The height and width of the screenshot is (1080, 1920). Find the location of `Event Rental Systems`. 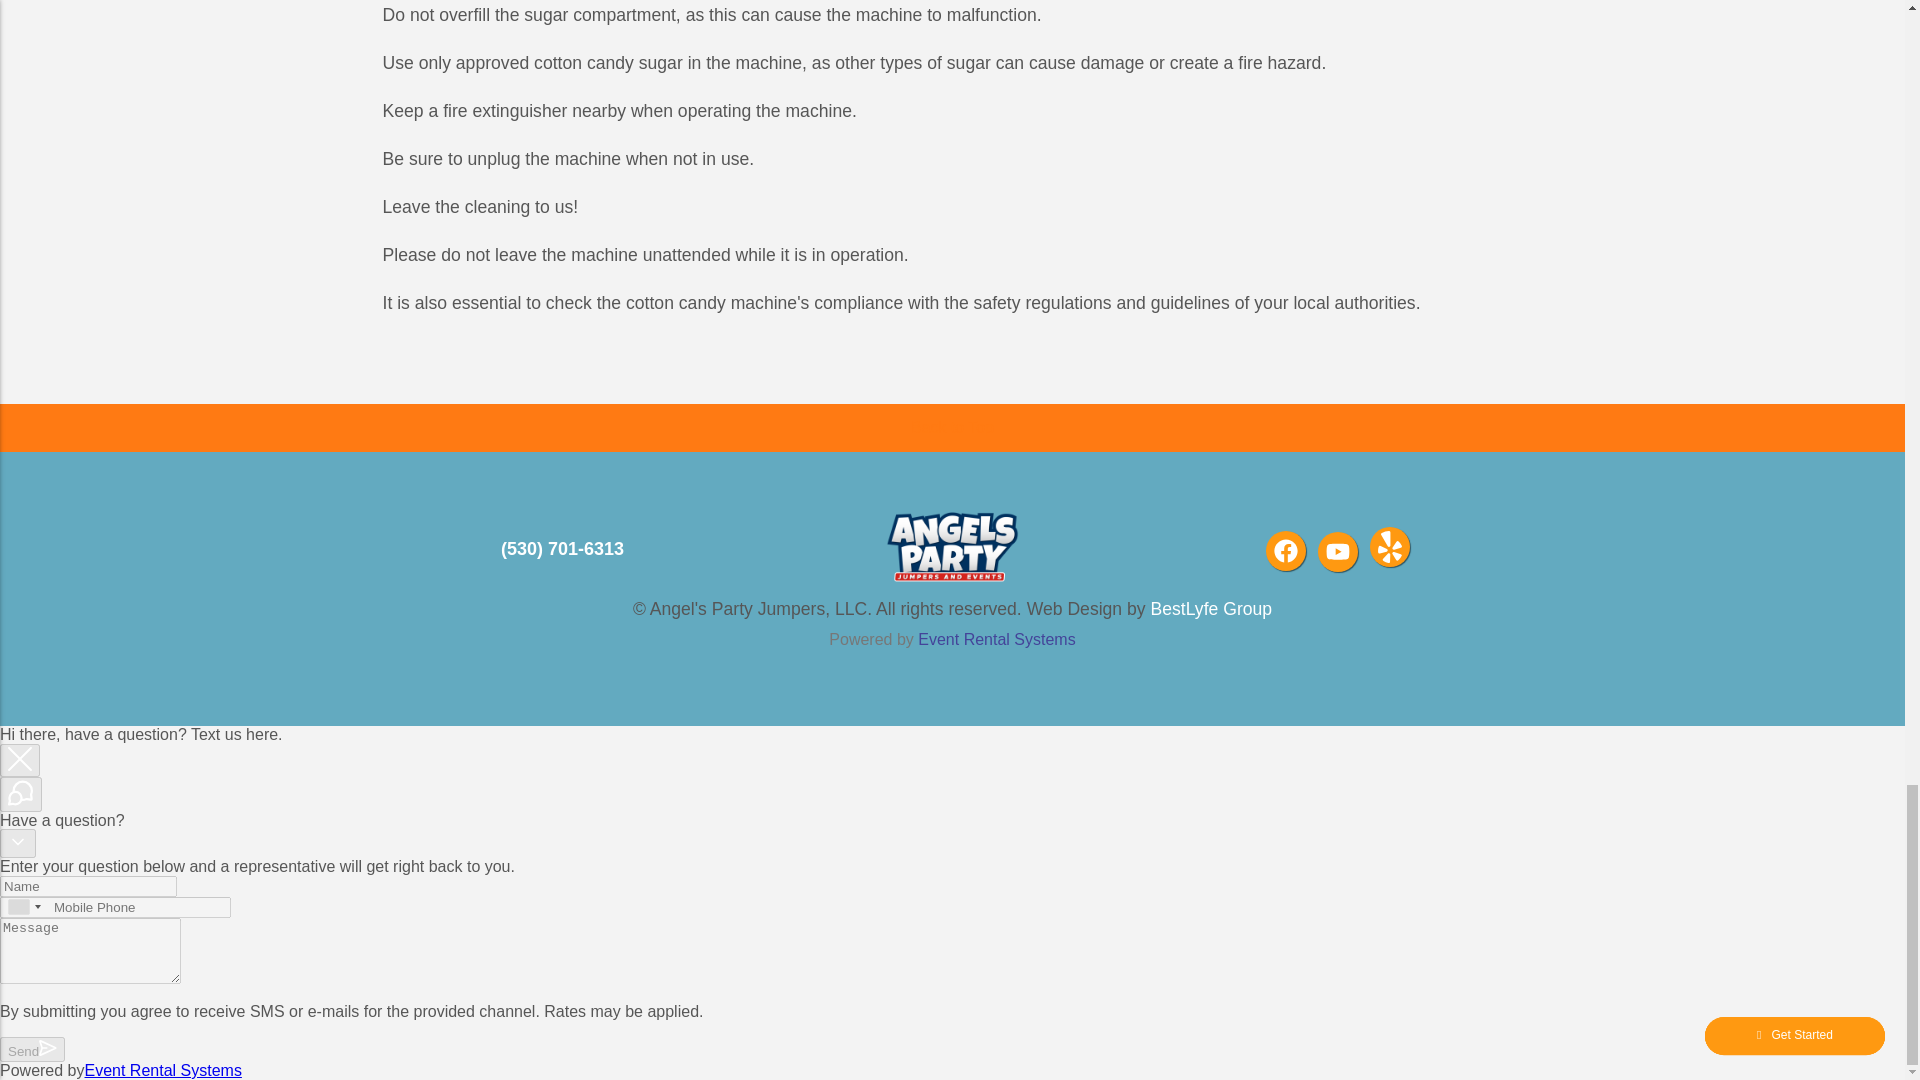

Event Rental Systems is located at coordinates (996, 639).